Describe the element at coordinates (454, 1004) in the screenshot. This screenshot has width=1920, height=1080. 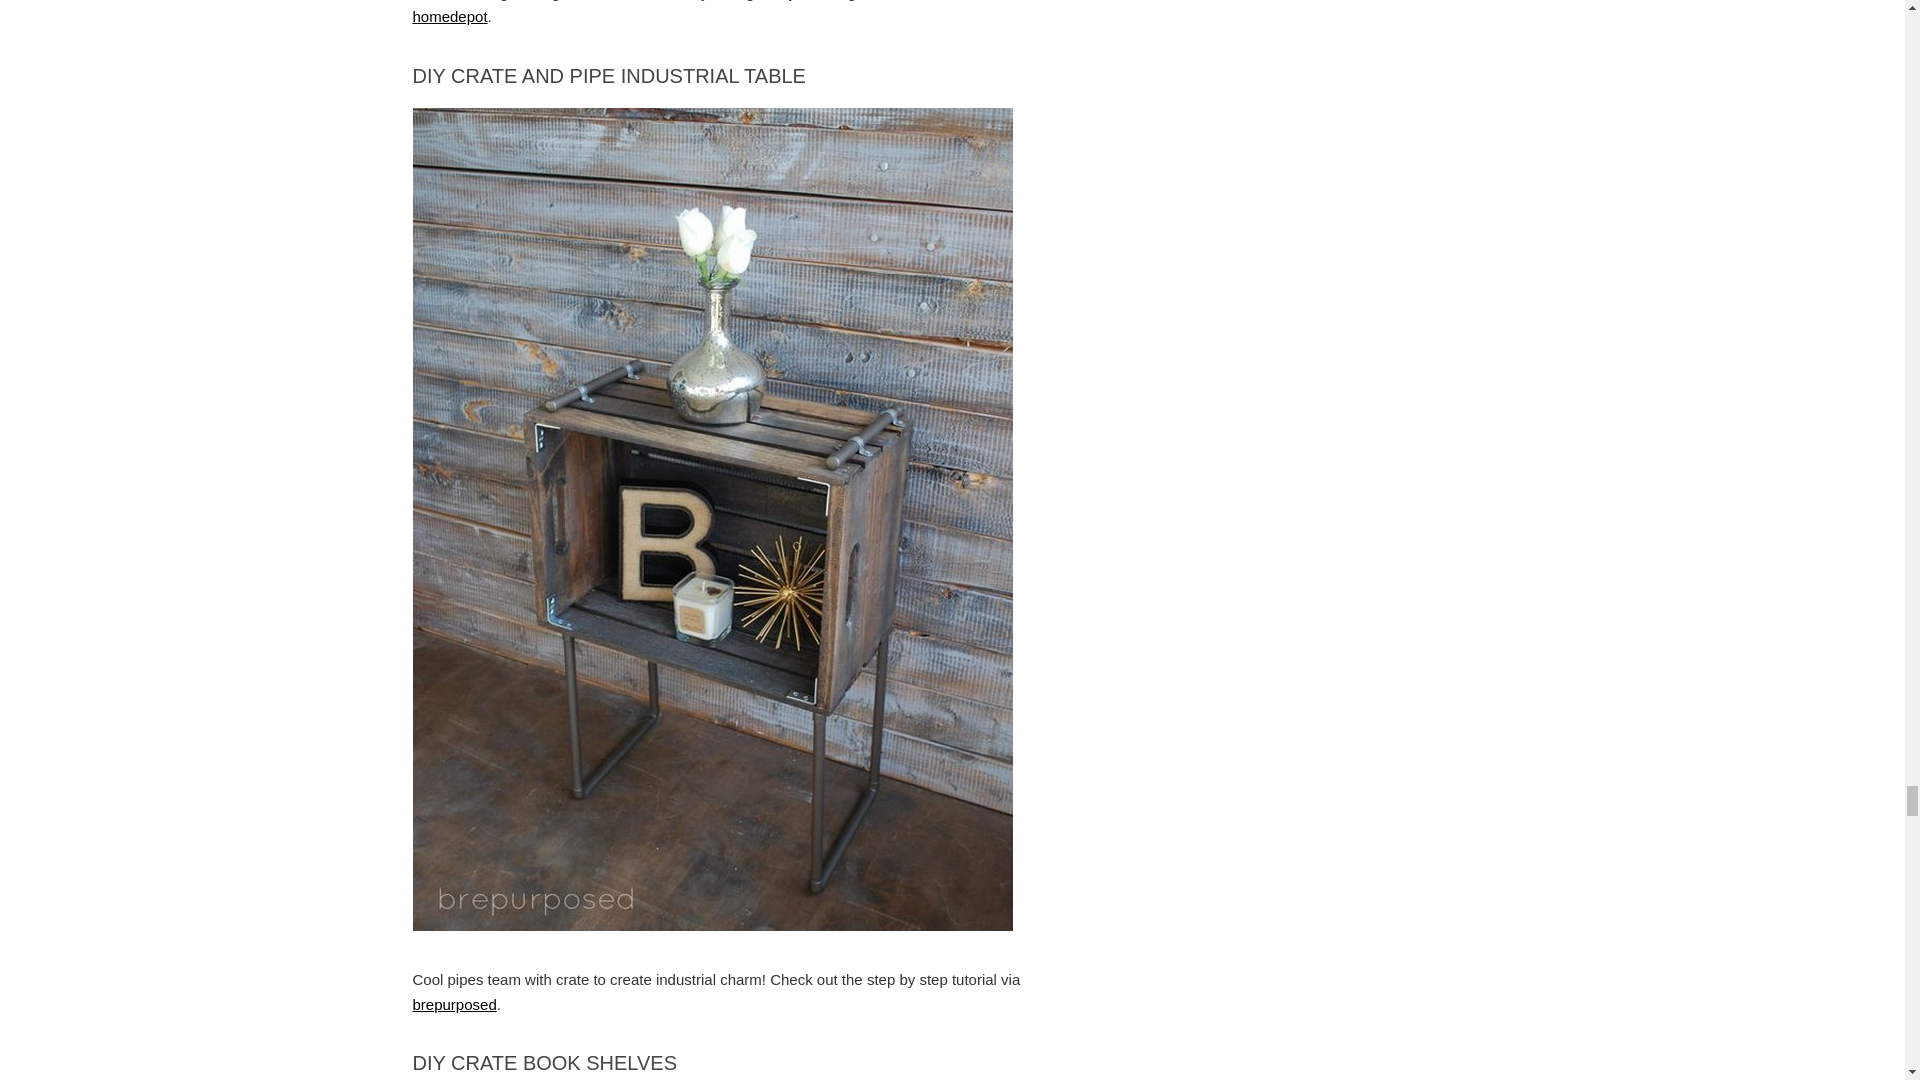
I see `brepurposed` at that location.